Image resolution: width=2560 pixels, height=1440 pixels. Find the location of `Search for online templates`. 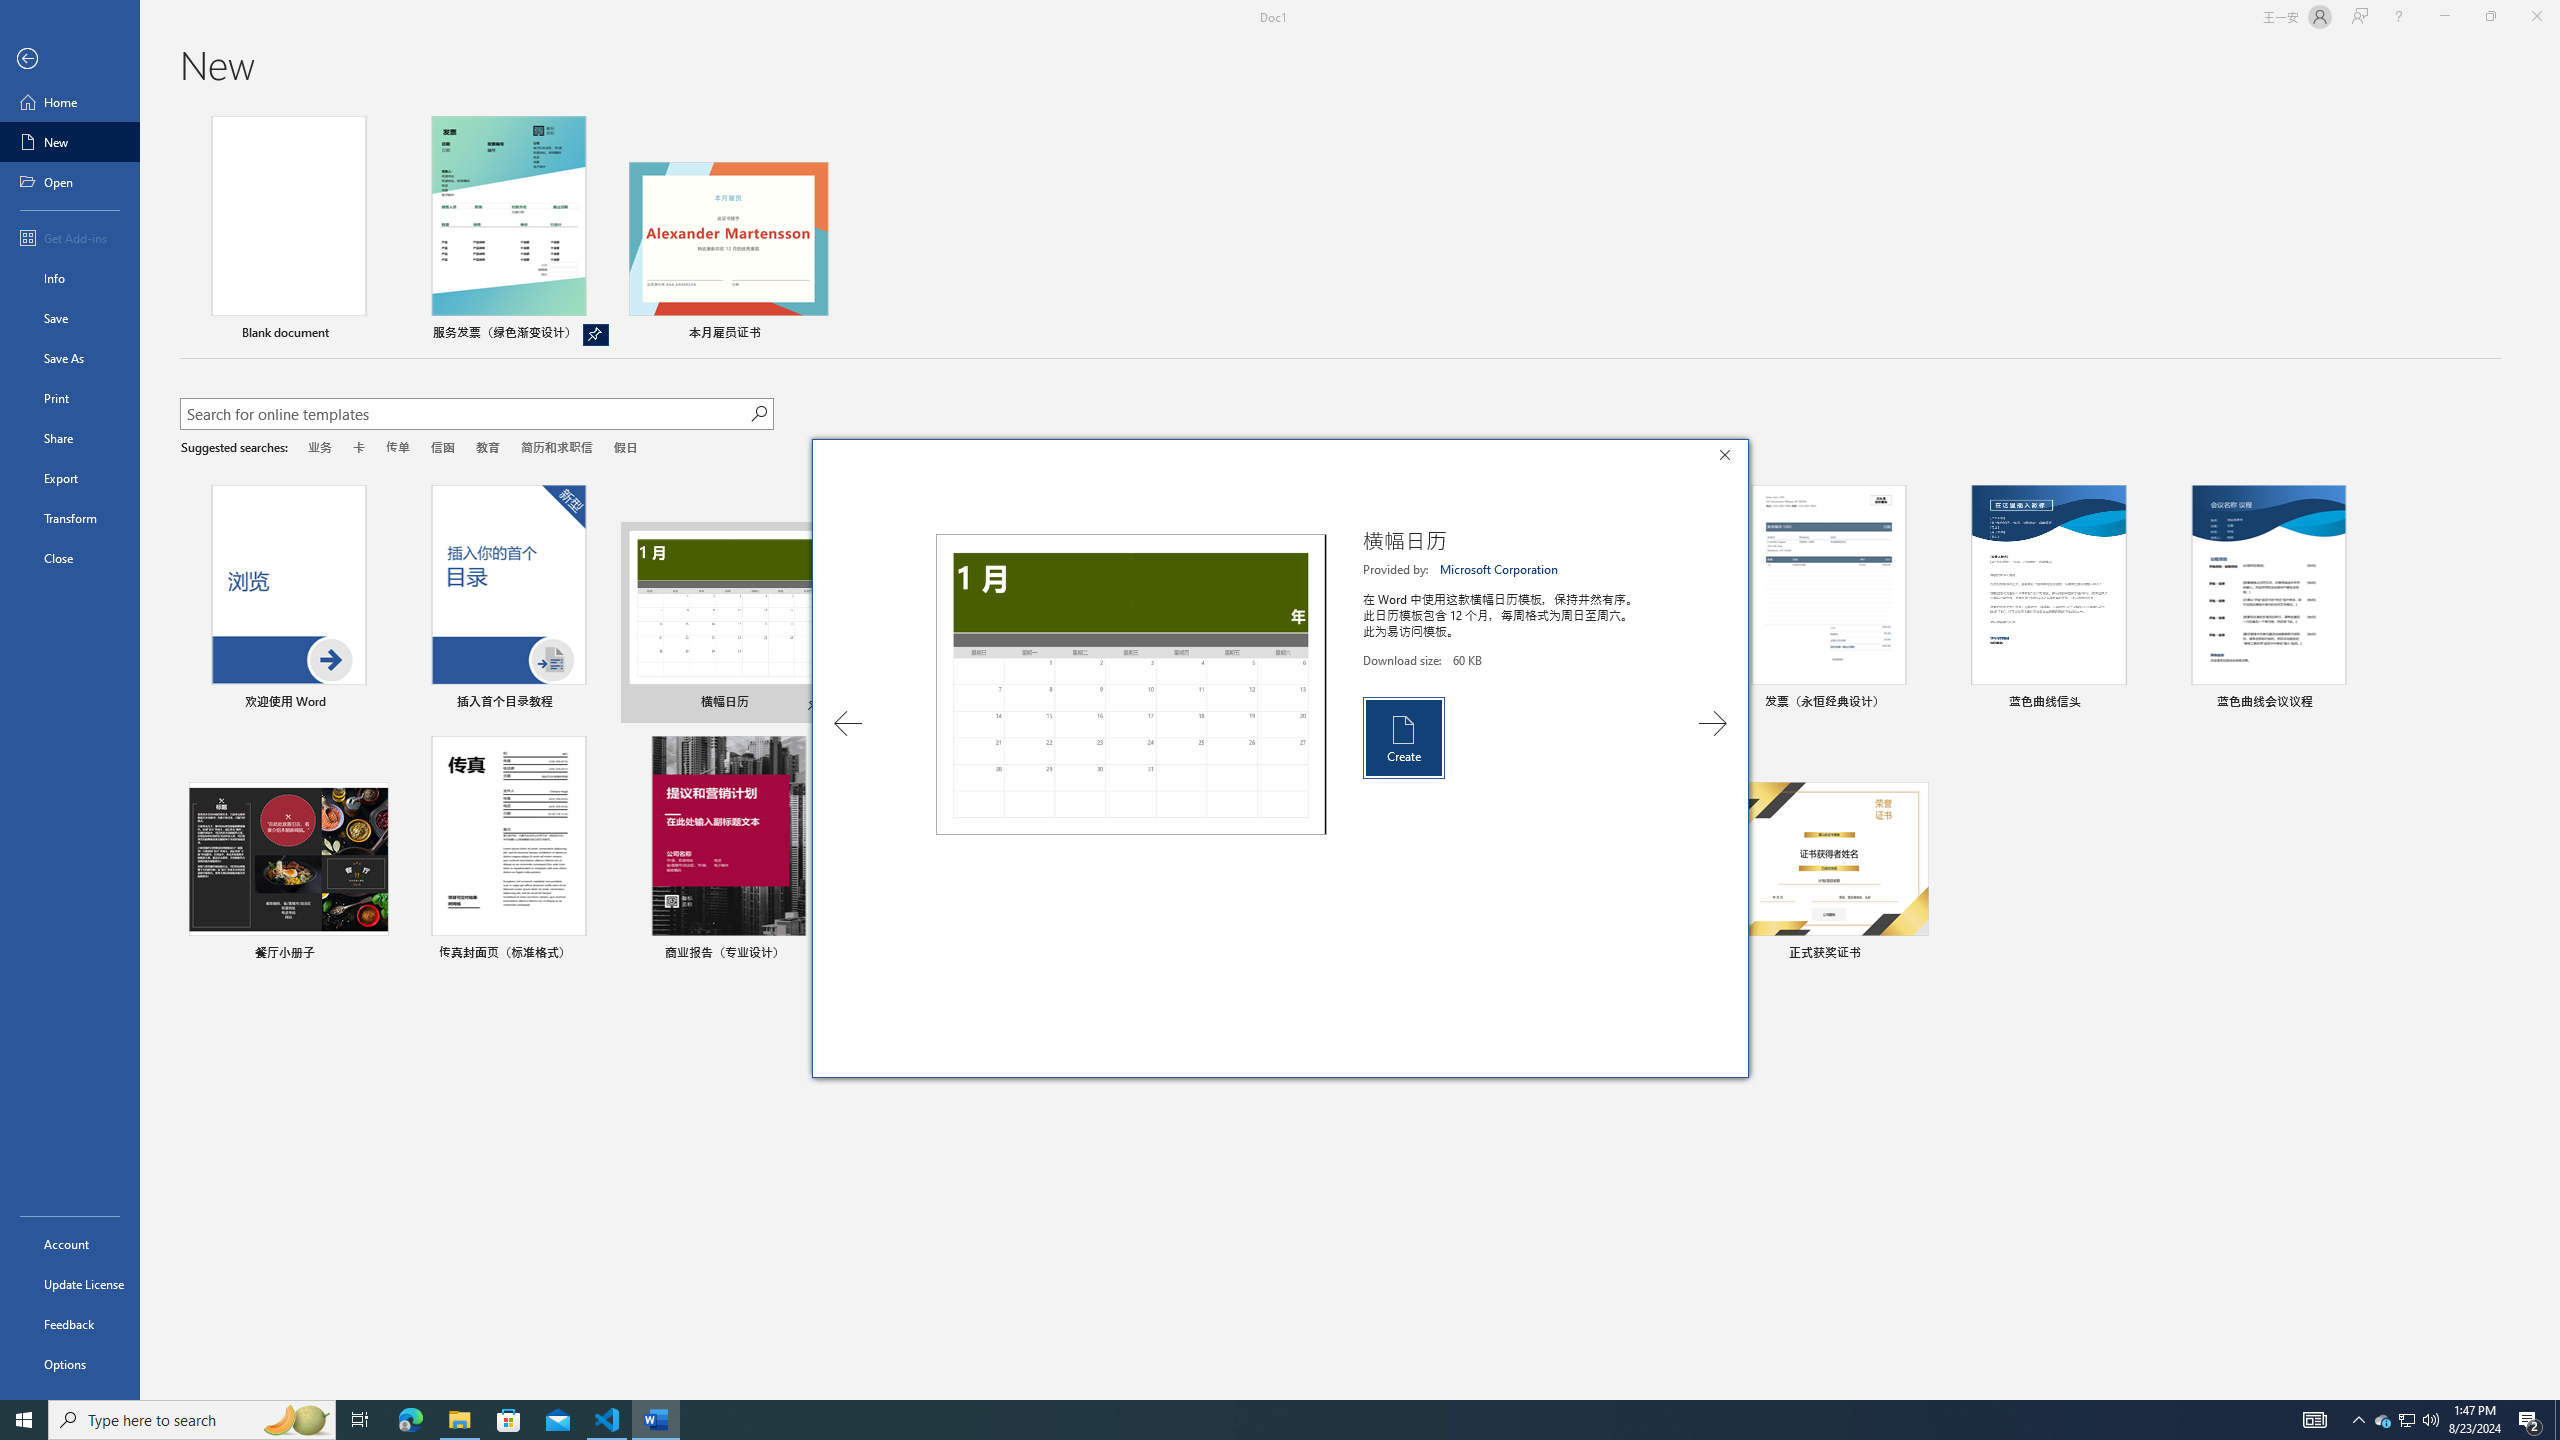

Search for online templates is located at coordinates (465, 416).